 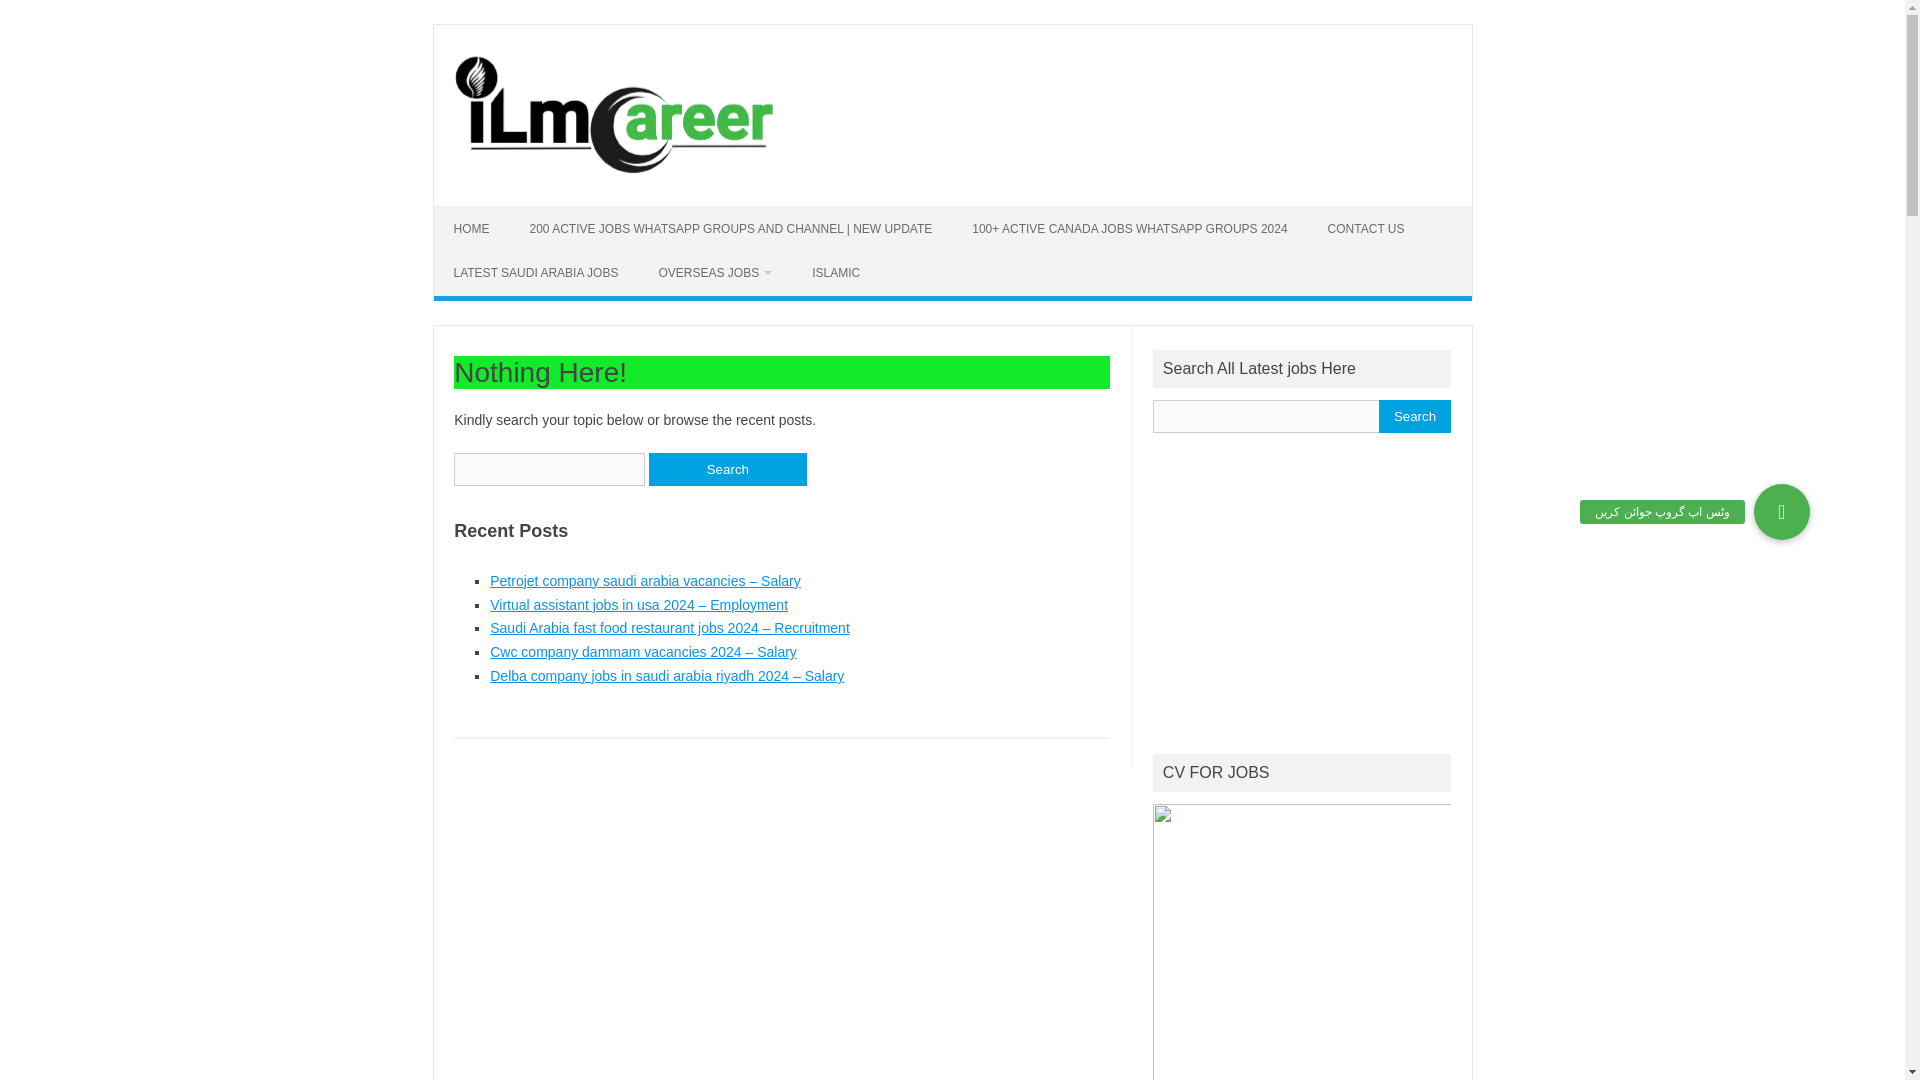 What do you see at coordinates (1414, 416) in the screenshot?
I see `Search` at bounding box center [1414, 416].